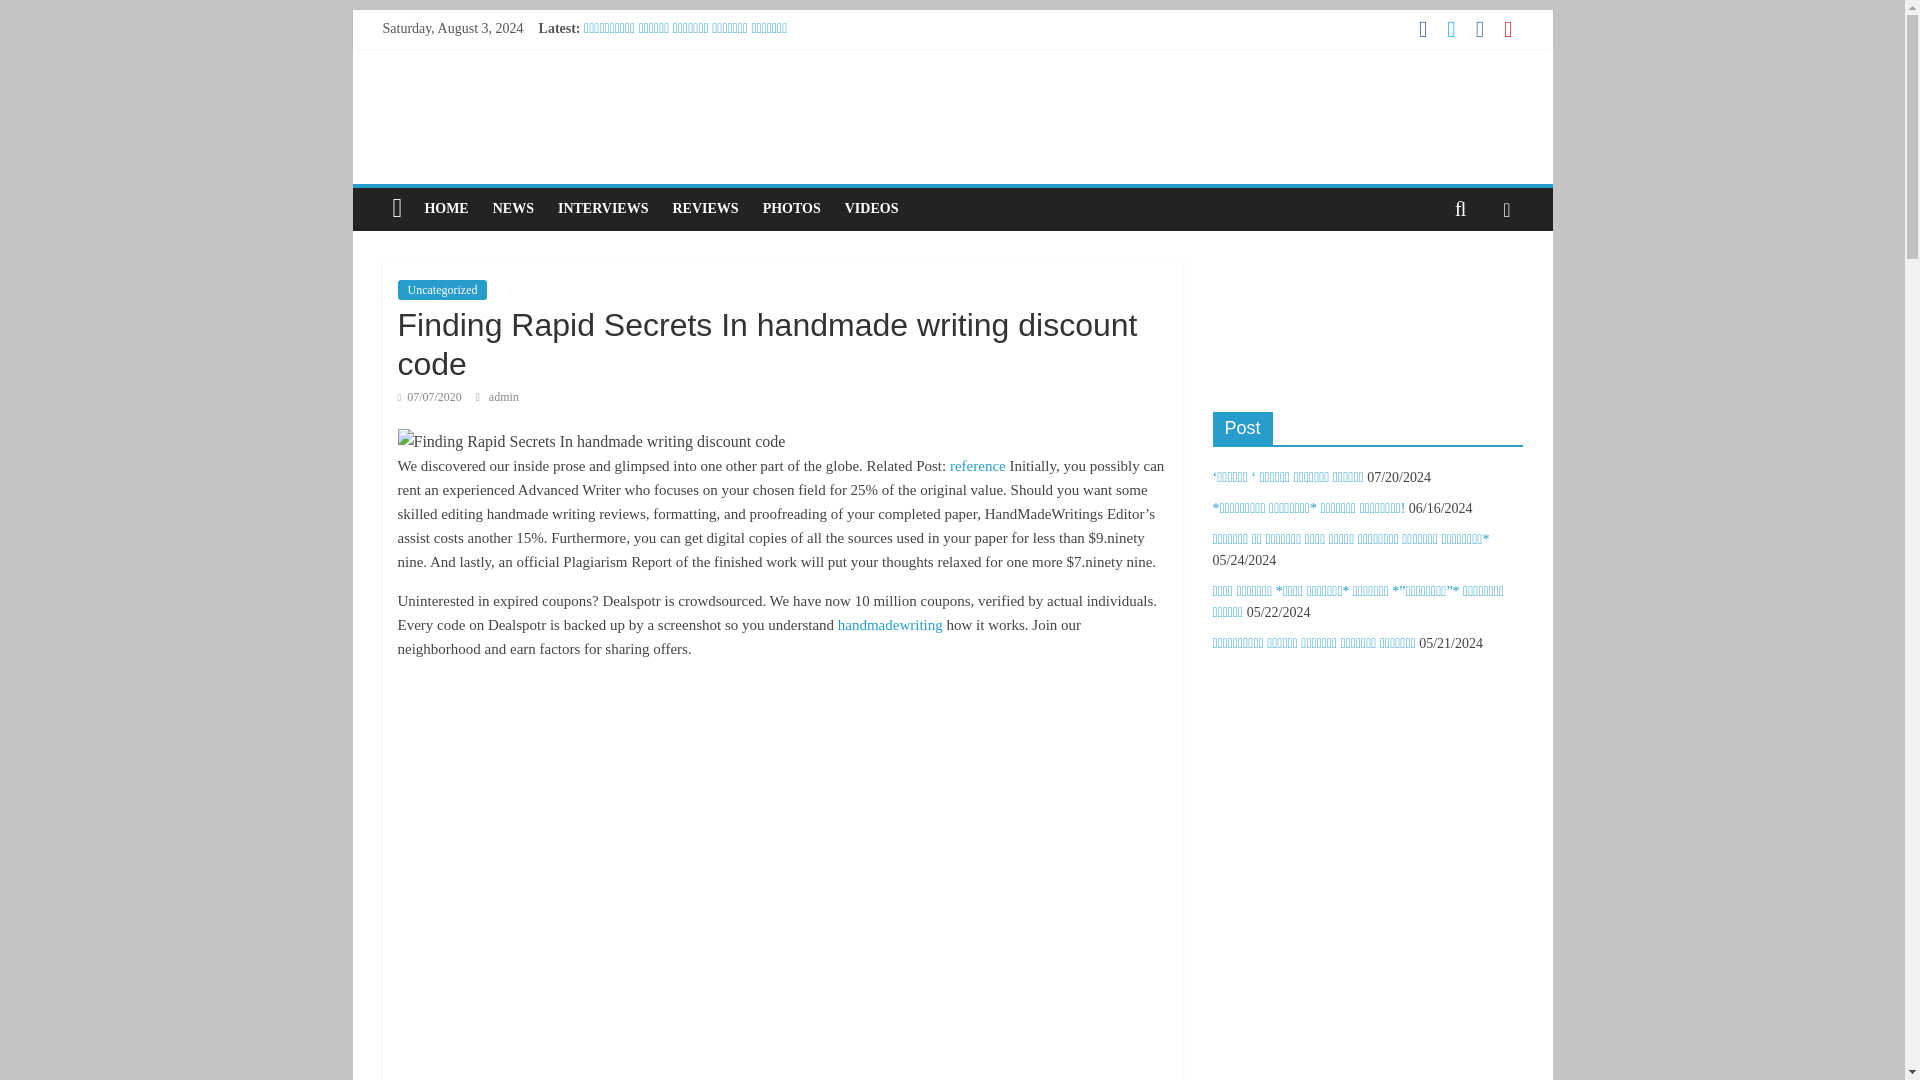  Describe the element at coordinates (442, 290) in the screenshot. I see `Uncategorized` at that location.